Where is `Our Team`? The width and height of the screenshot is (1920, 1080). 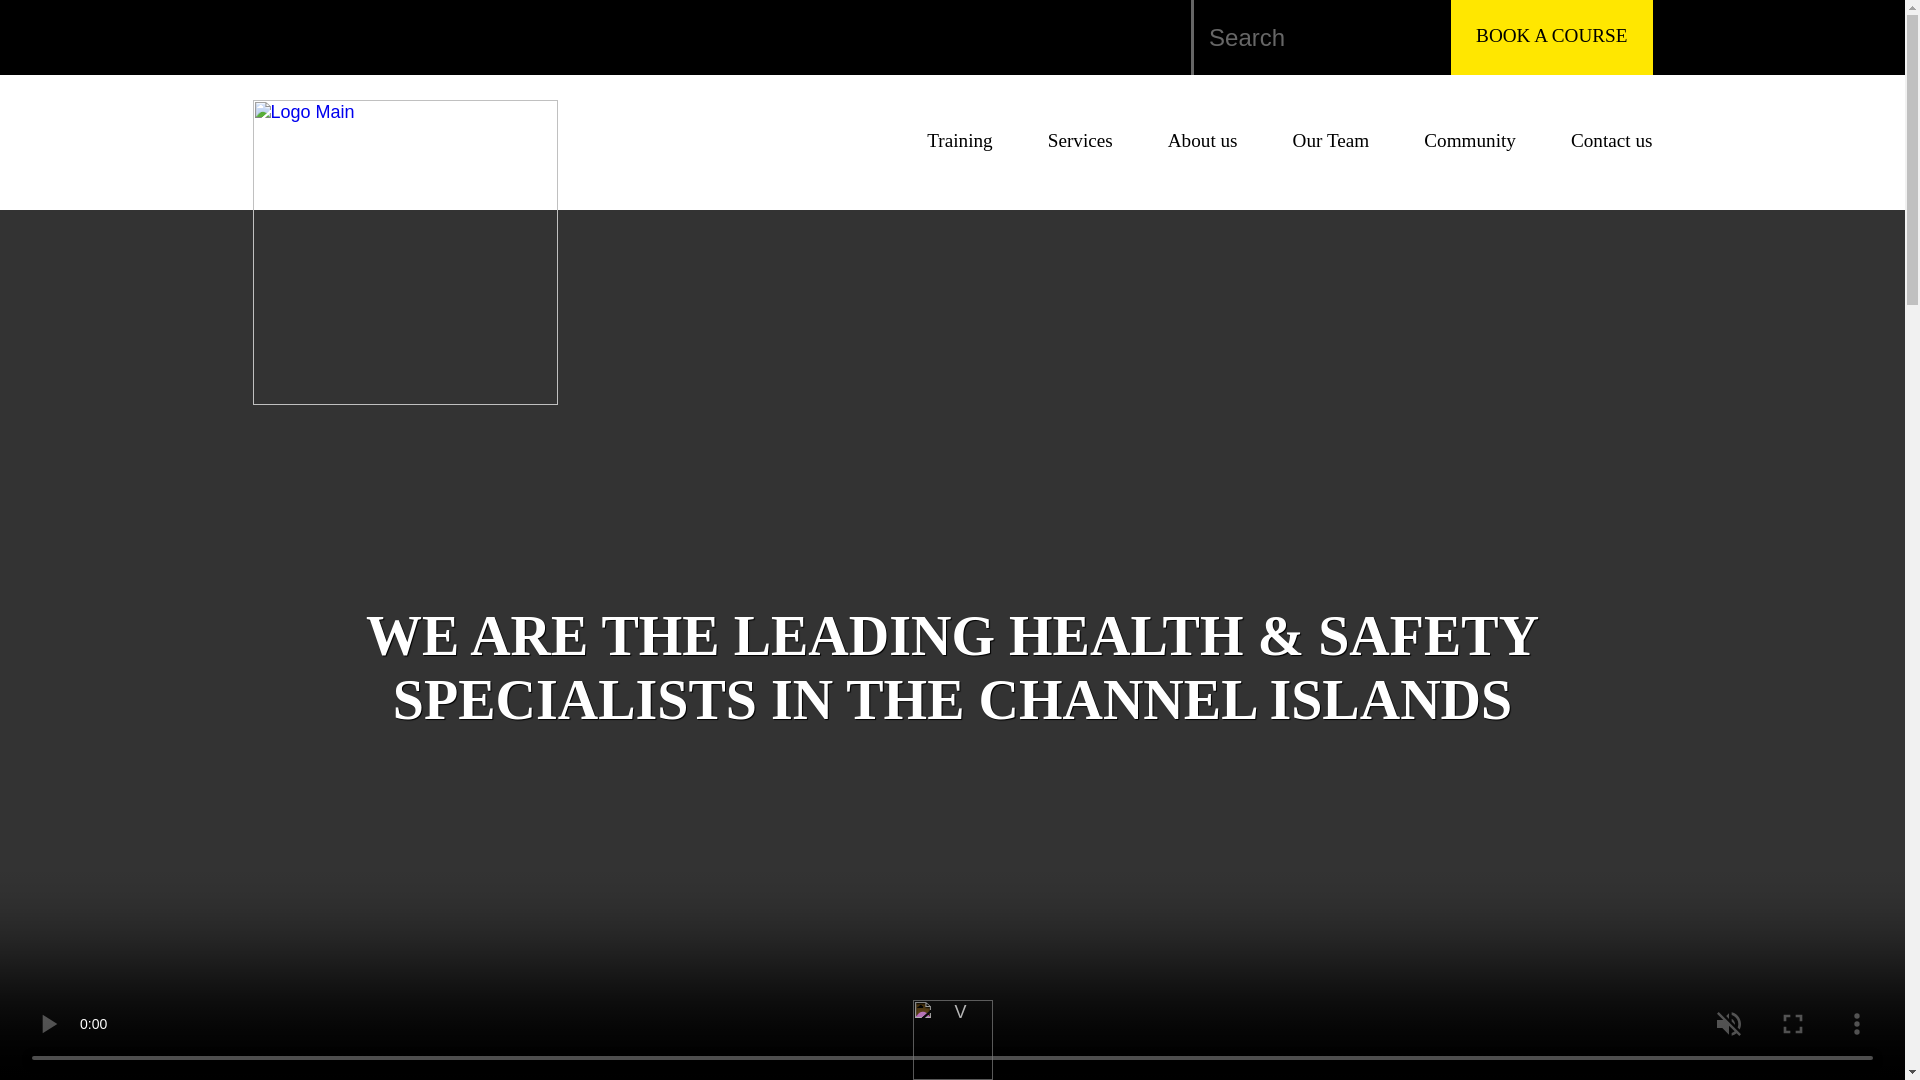
Our Team is located at coordinates (1331, 140).